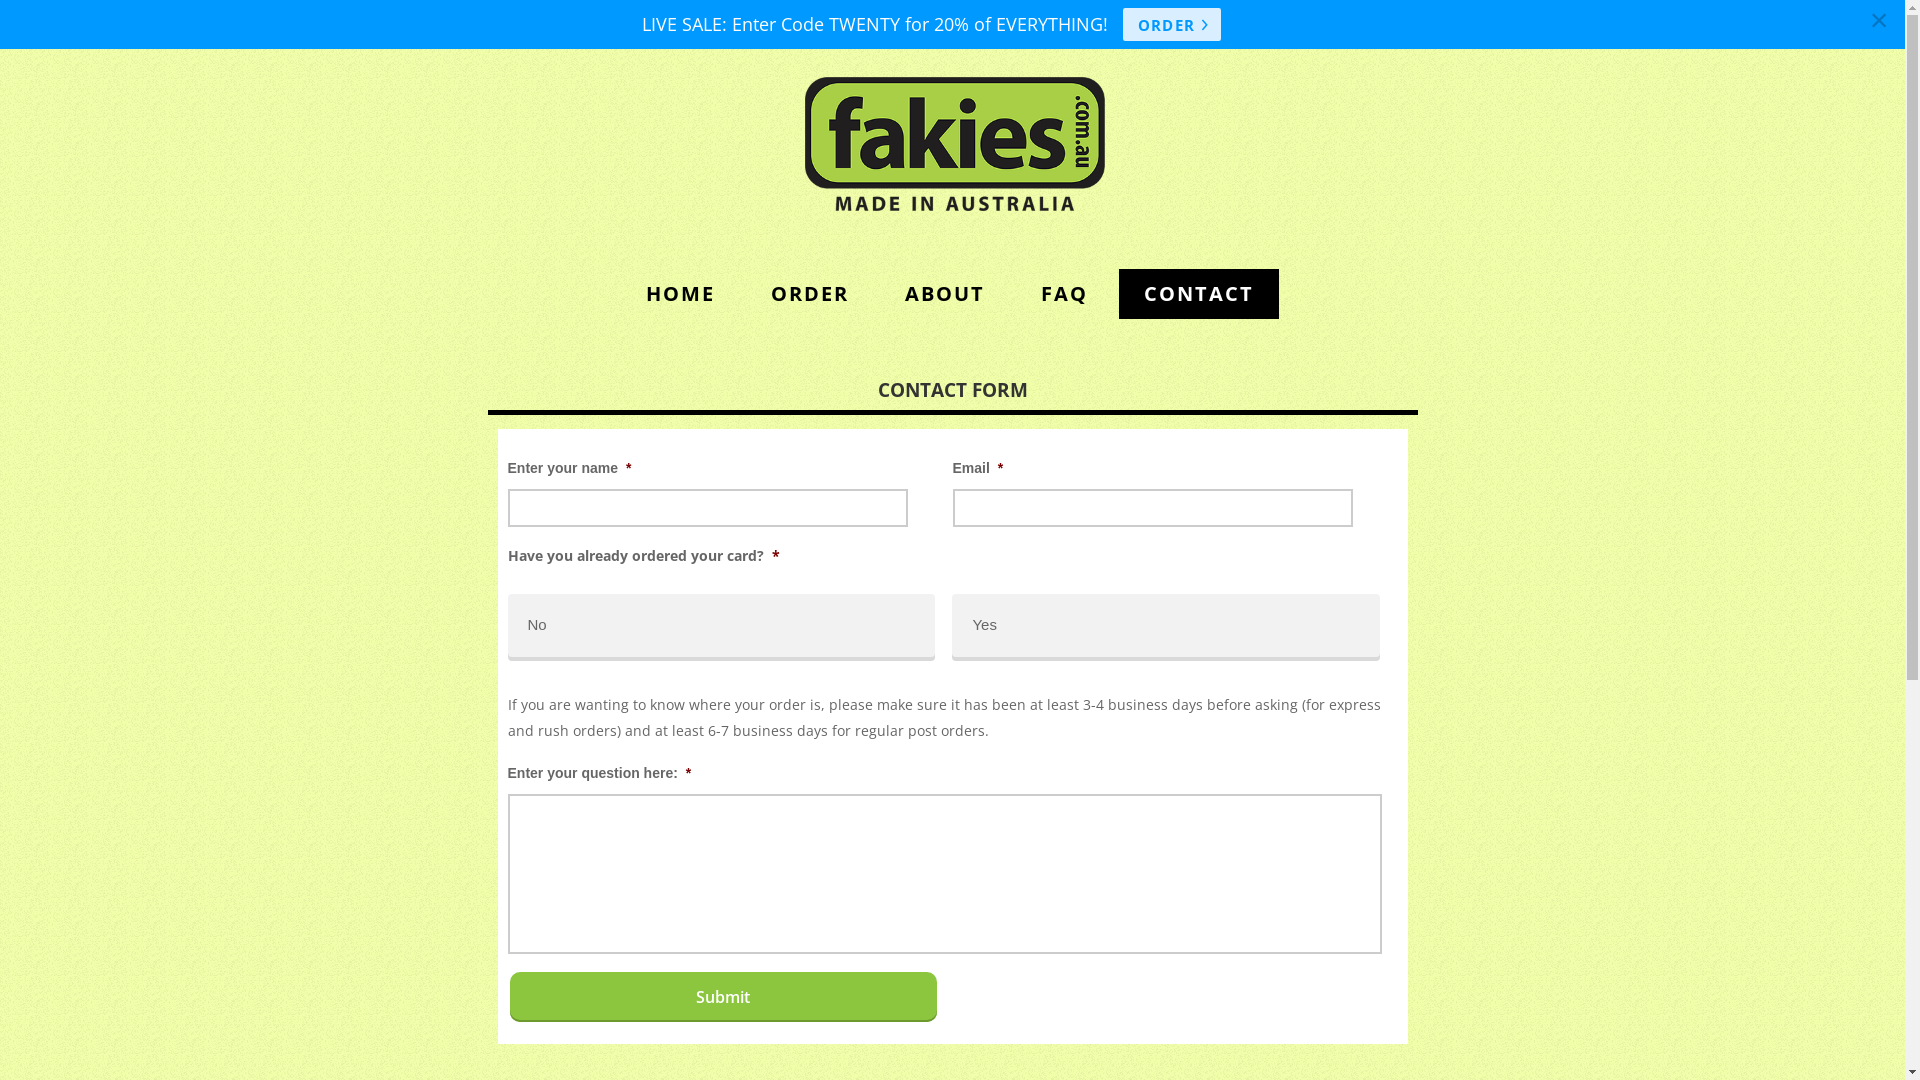  What do you see at coordinates (680, 294) in the screenshot?
I see `HOME` at bounding box center [680, 294].